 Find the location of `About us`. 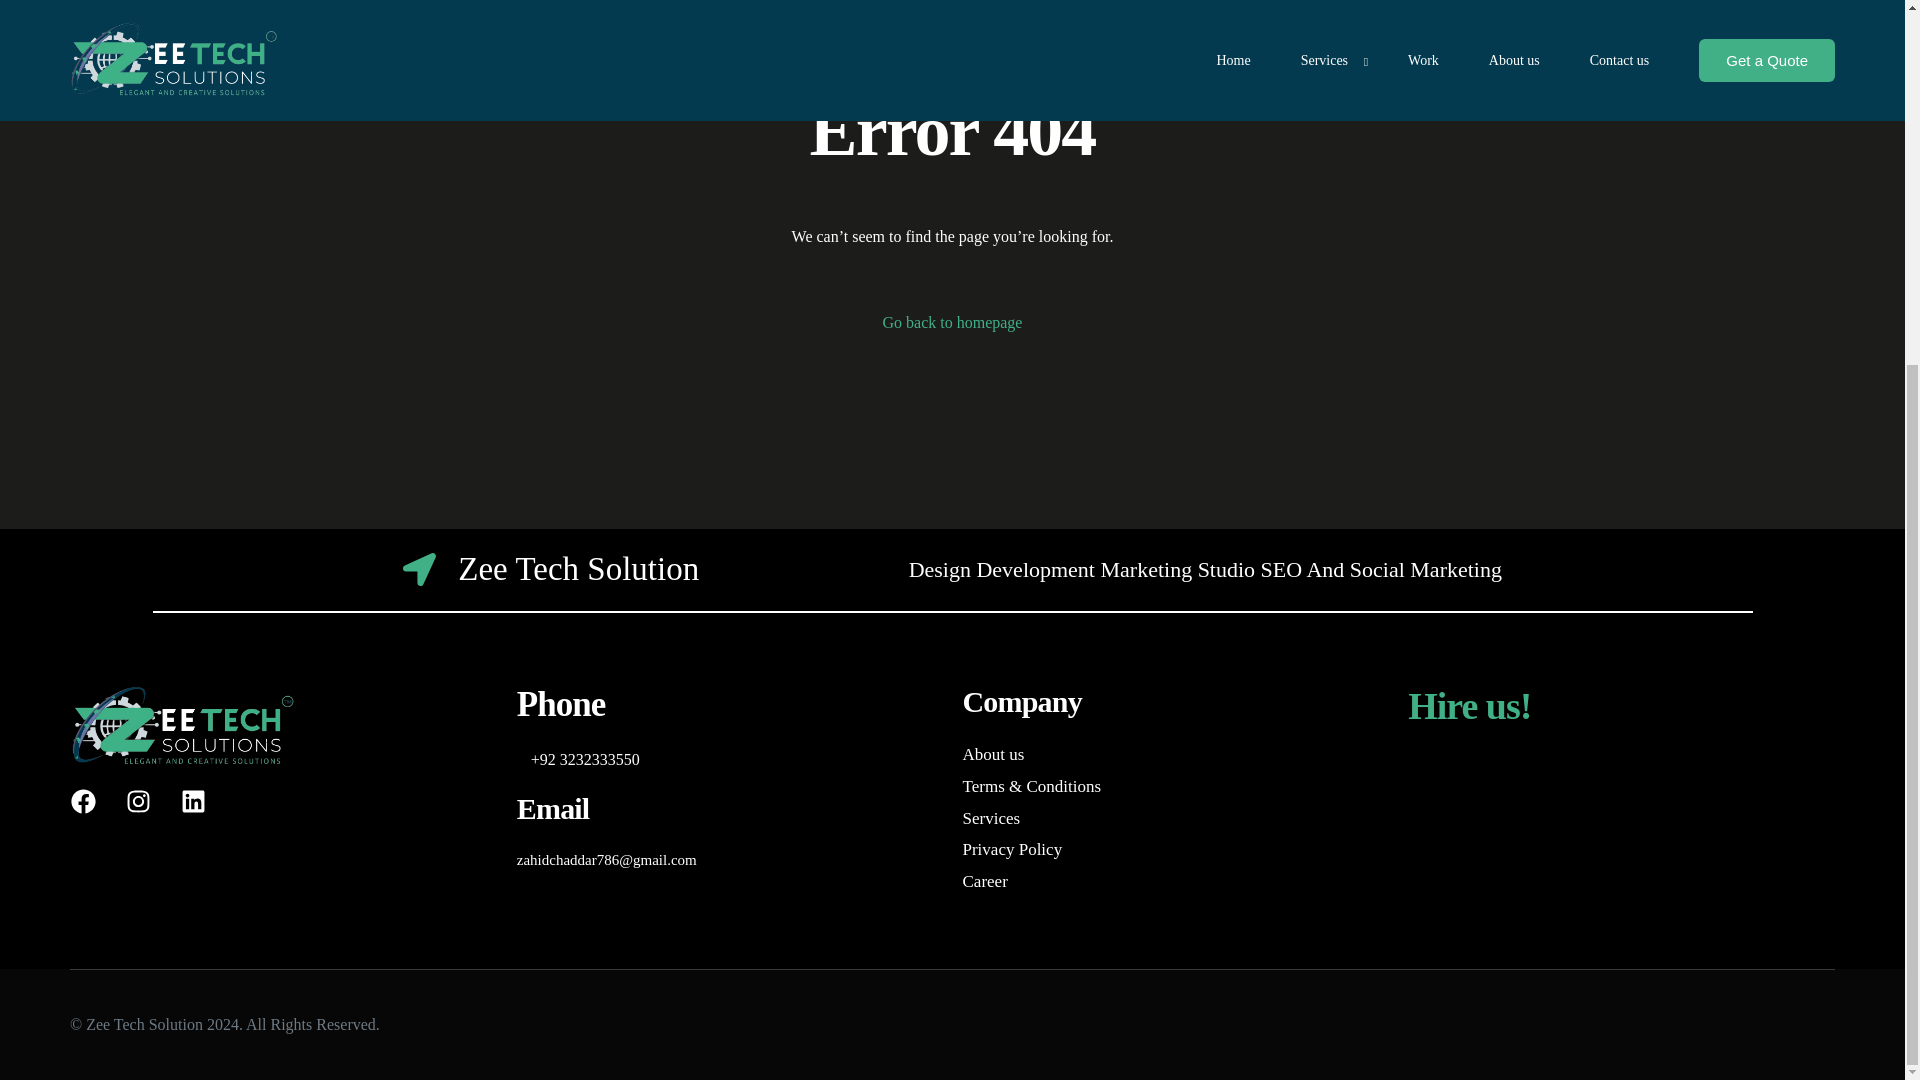

About us is located at coordinates (1174, 754).